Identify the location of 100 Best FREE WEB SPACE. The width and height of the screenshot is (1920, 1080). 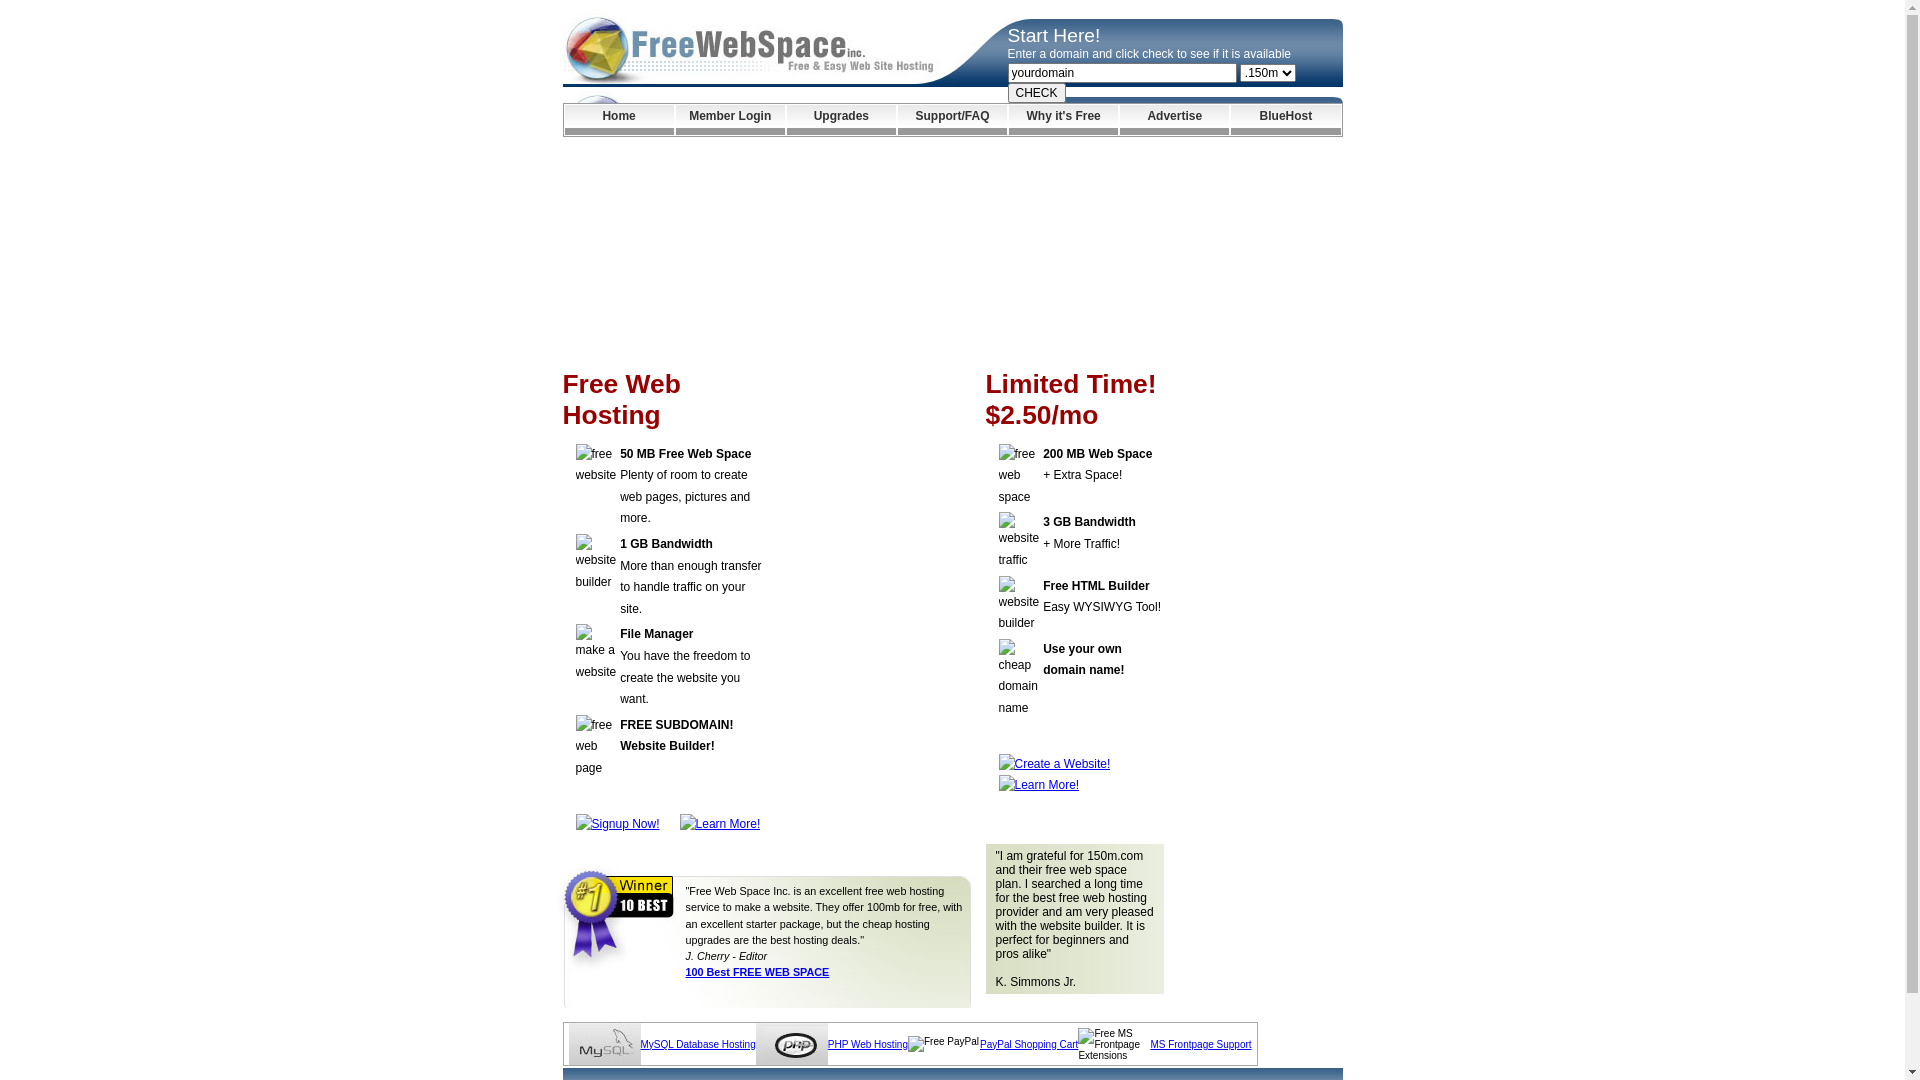
(758, 972).